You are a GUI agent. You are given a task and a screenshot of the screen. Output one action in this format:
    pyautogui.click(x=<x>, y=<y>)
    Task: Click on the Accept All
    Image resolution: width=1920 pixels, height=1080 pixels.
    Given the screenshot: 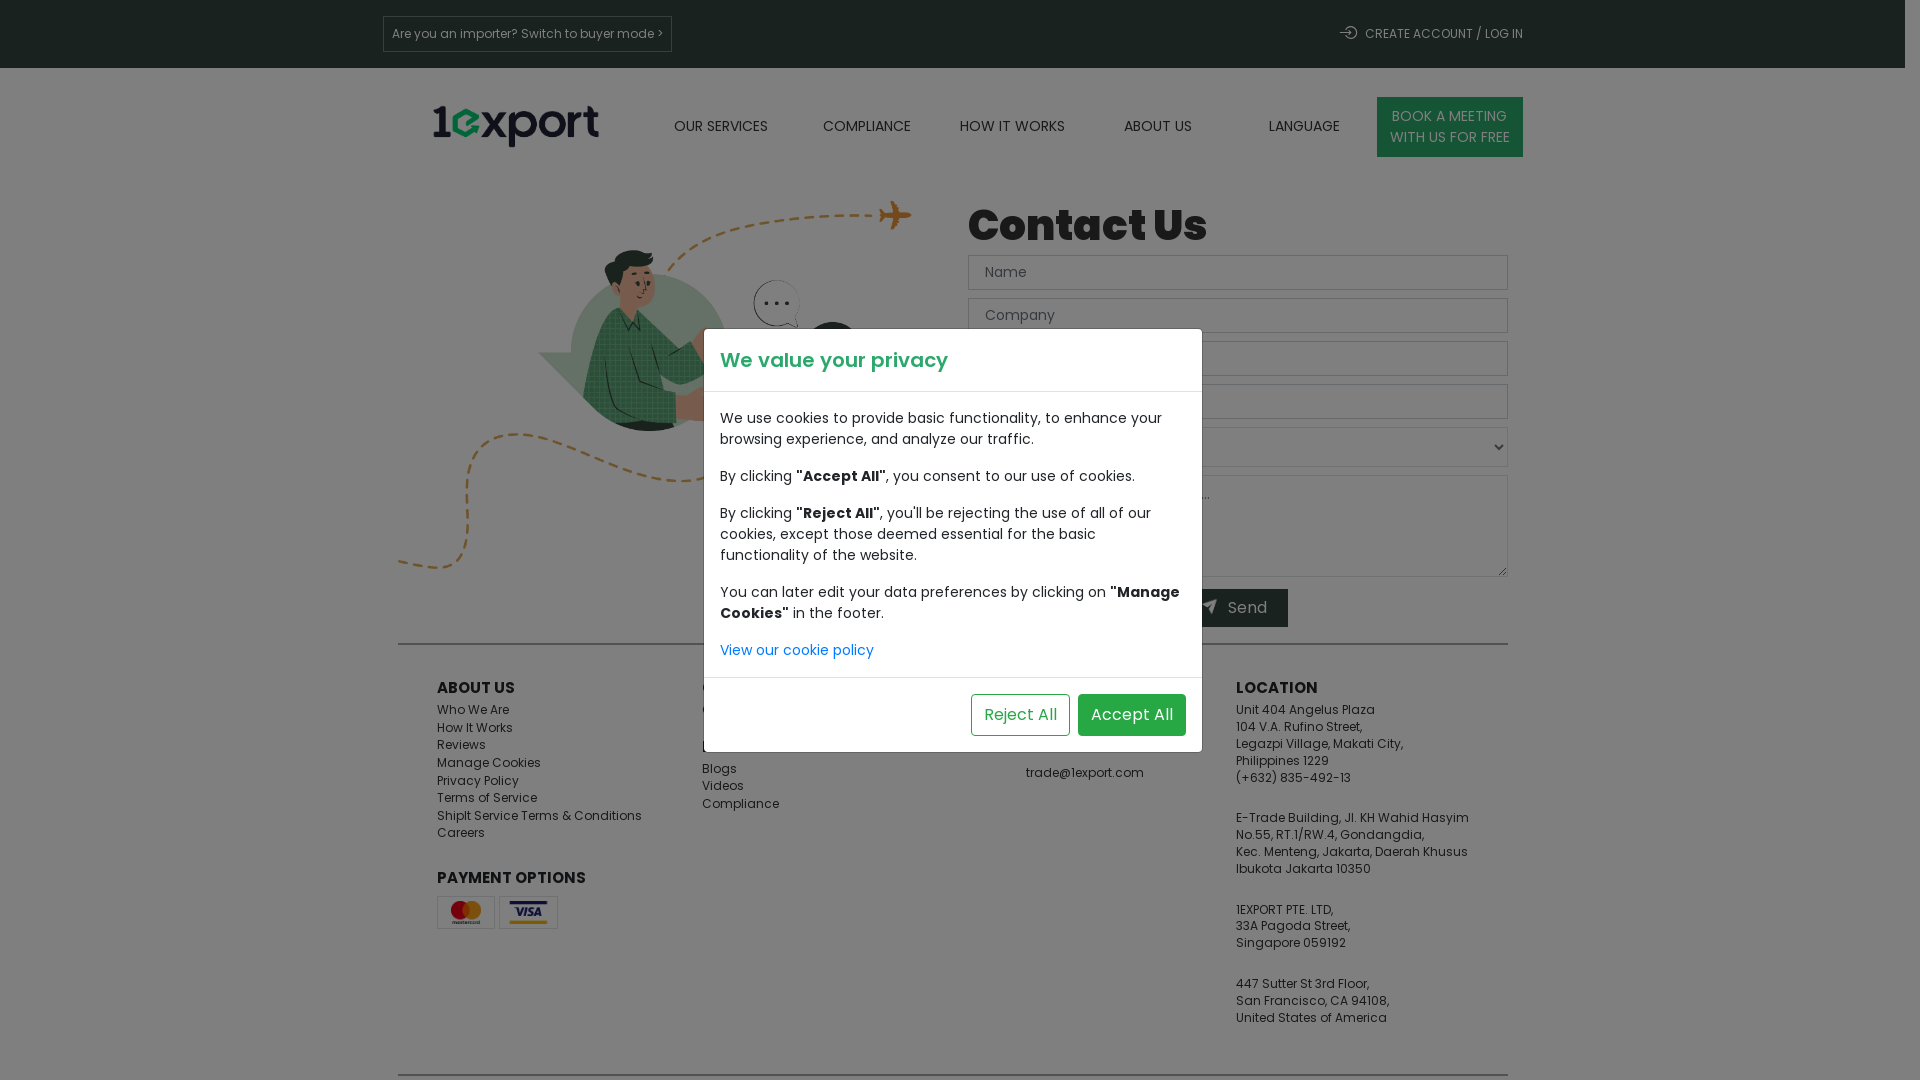 What is the action you would take?
    pyautogui.click(x=1132, y=715)
    